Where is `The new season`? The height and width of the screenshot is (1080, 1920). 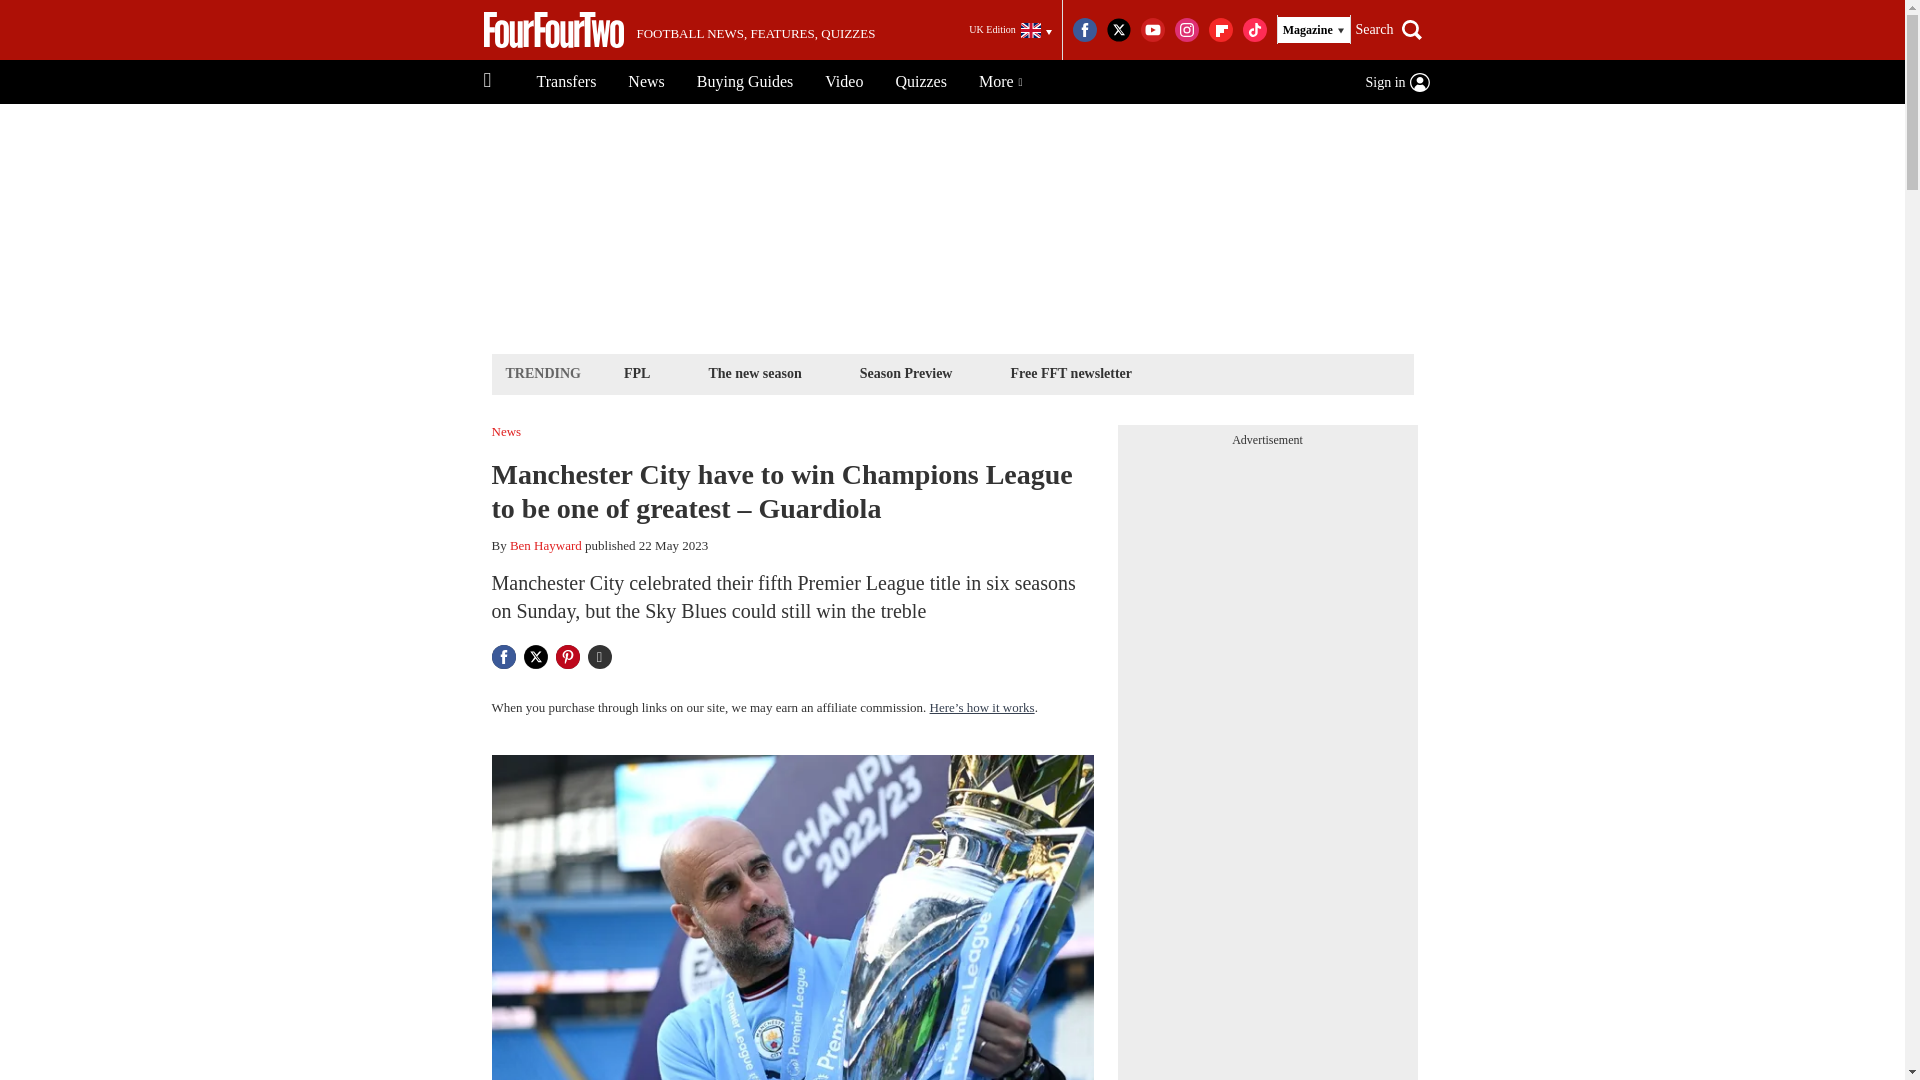 The new season is located at coordinates (754, 372).